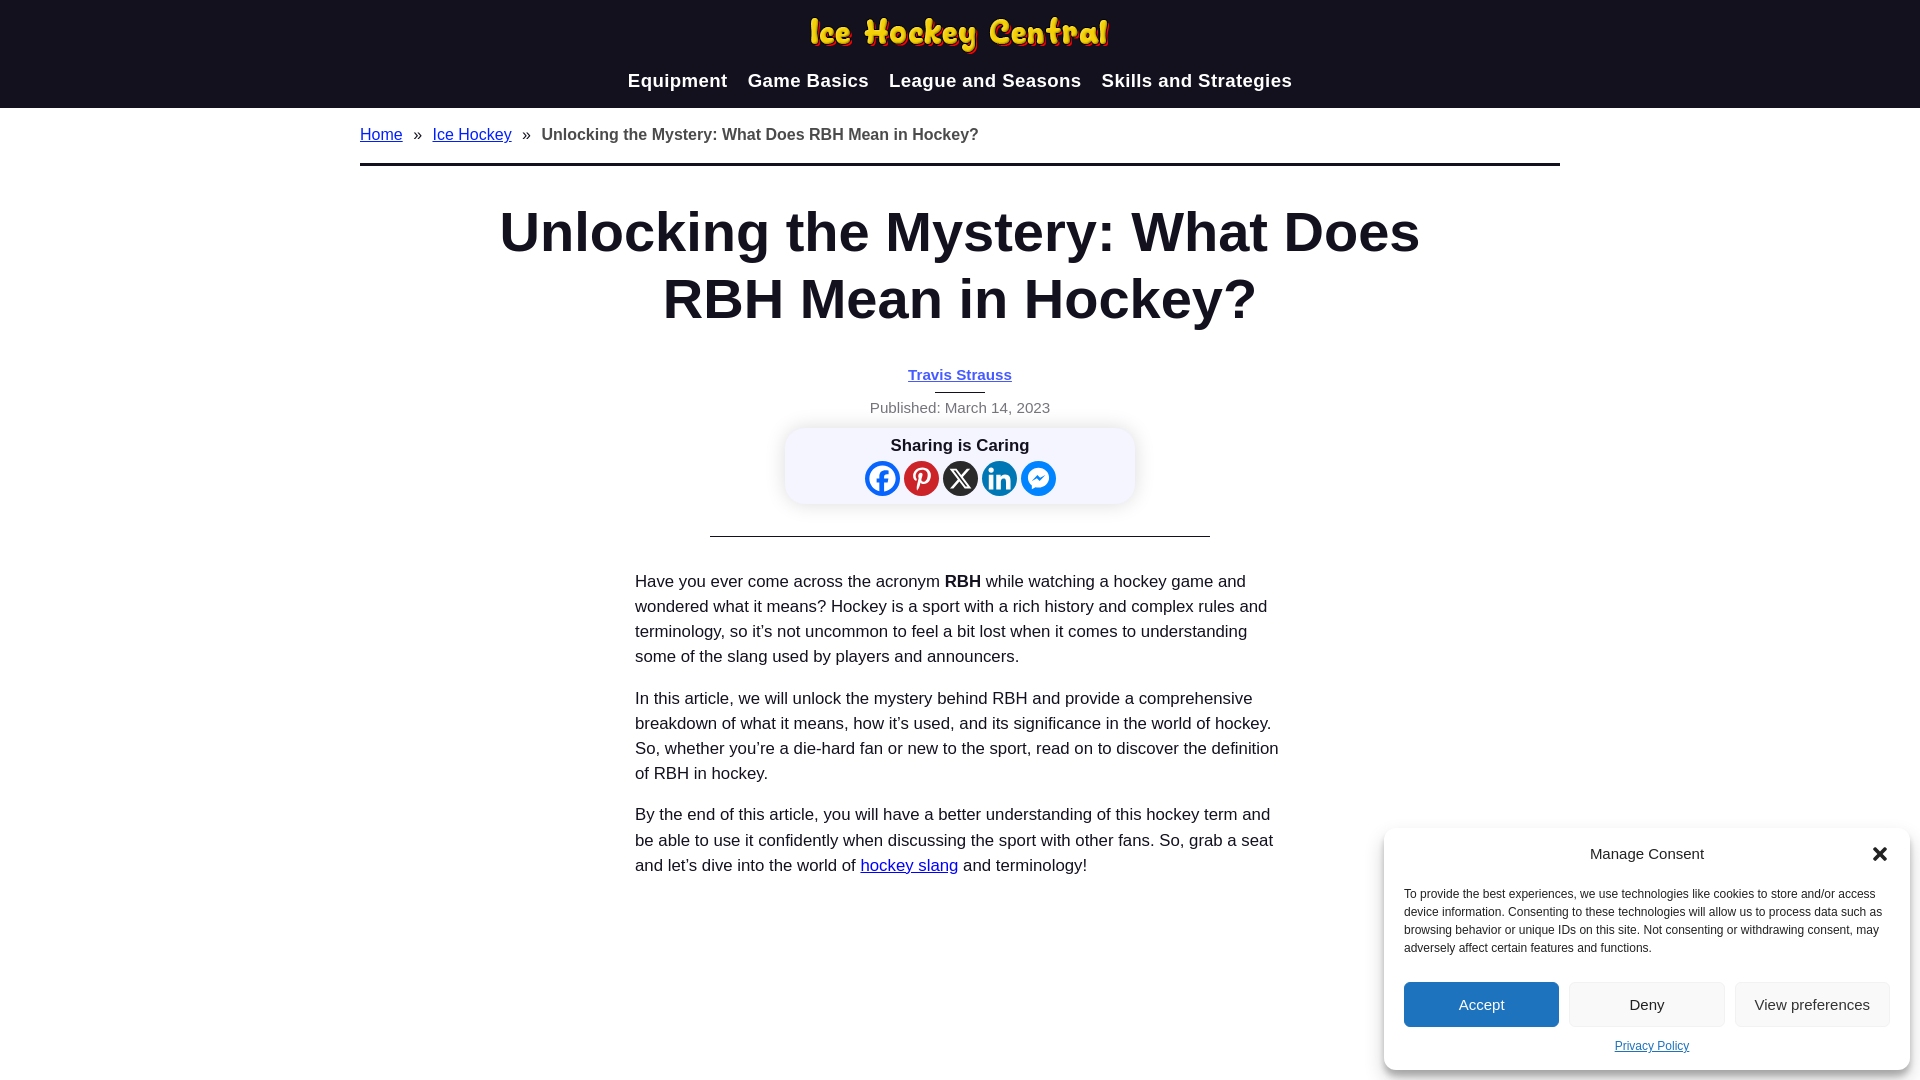 The height and width of the screenshot is (1080, 1920). Describe the element at coordinates (1197, 80) in the screenshot. I see `Skills and Strategies` at that location.